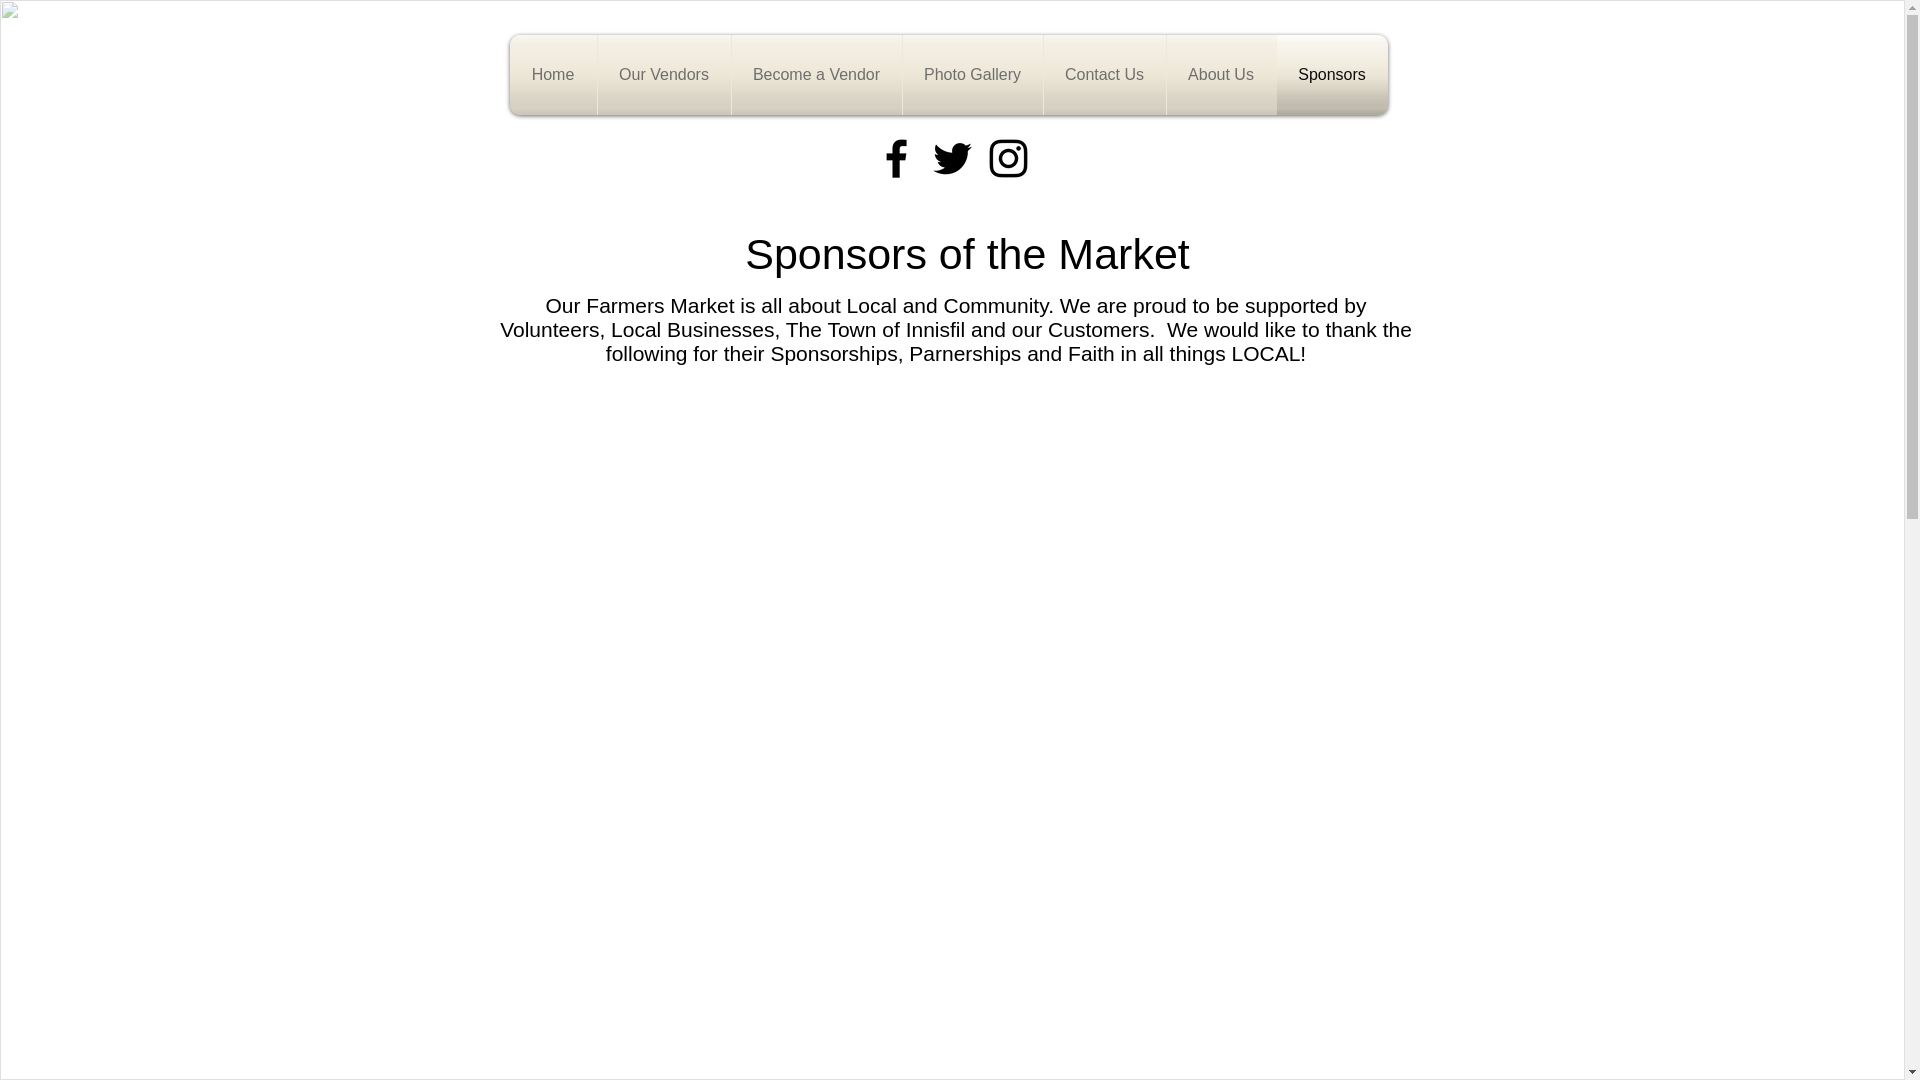  Describe the element at coordinates (816, 74) in the screenshot. I see `Become a Vendor` at that location.